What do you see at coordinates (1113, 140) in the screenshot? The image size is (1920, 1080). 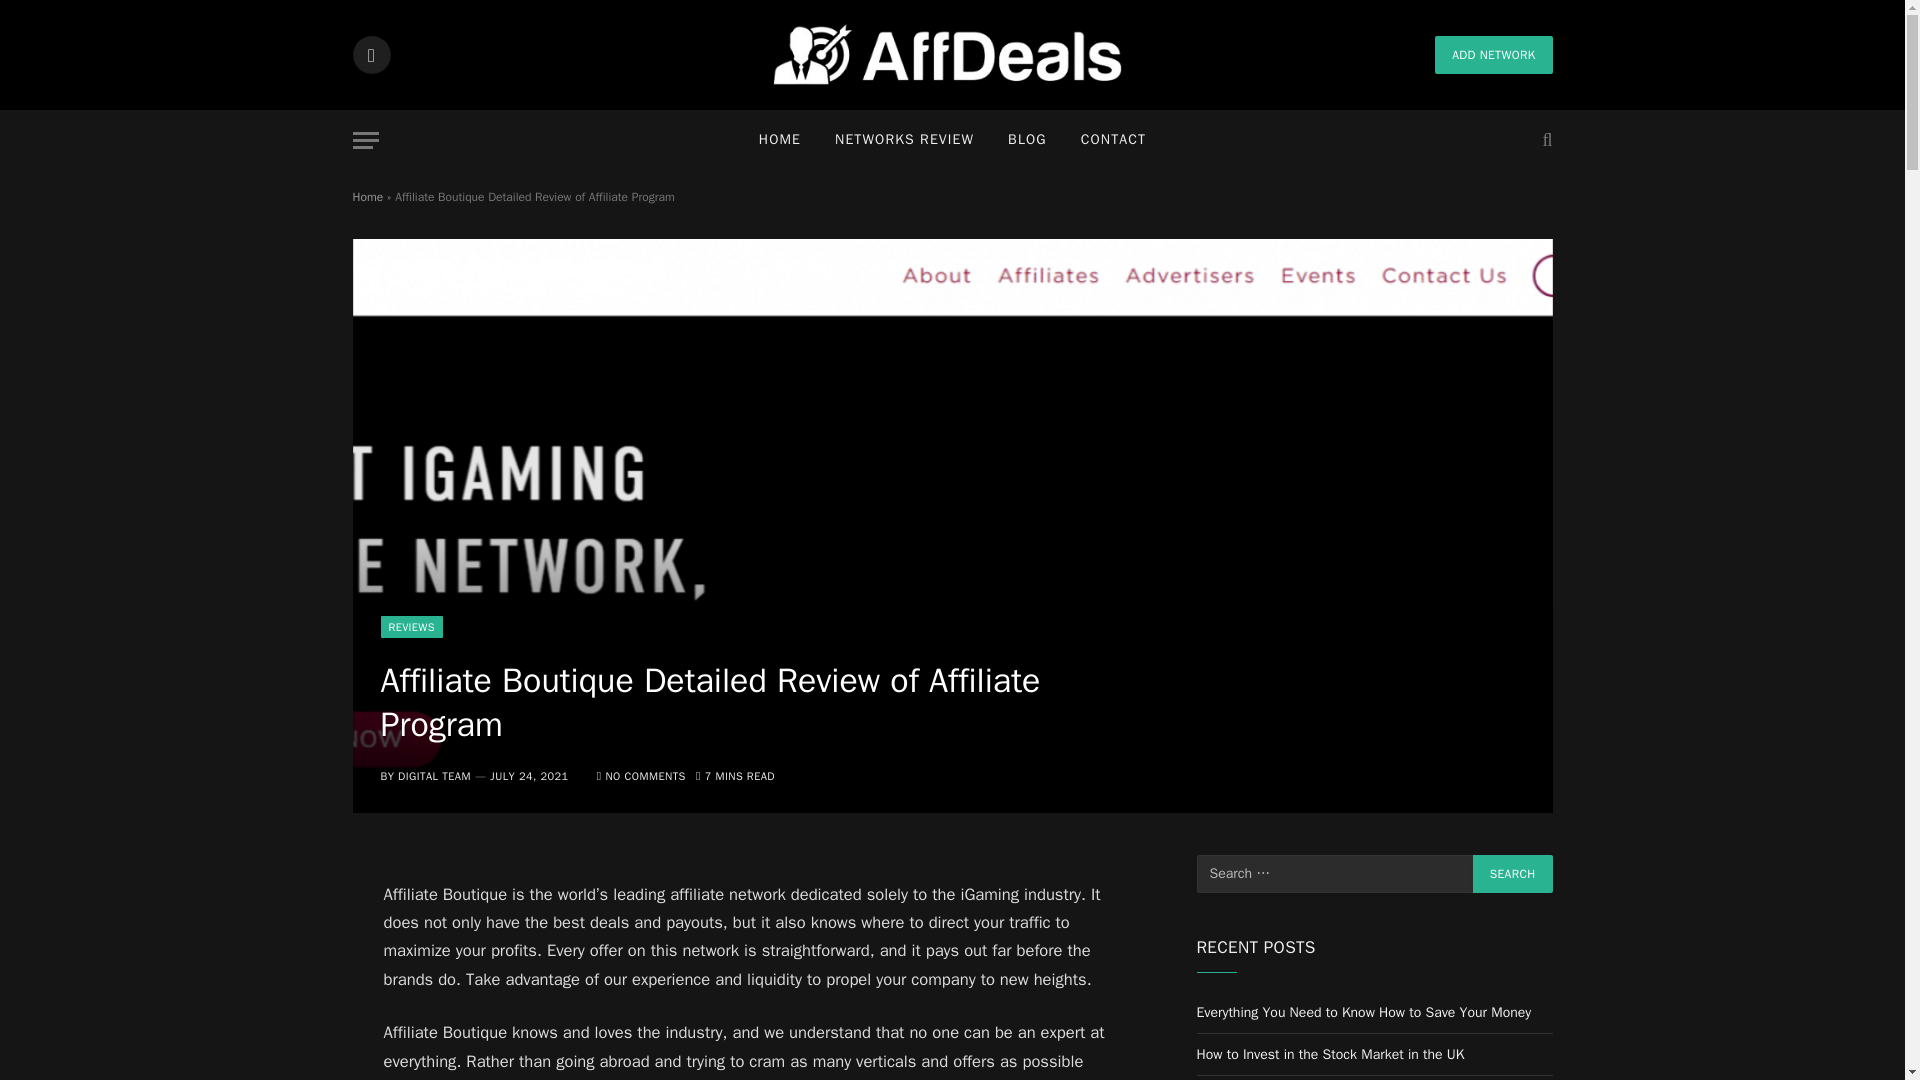 I see `CONTACT` at bounding box center [1113, 140].